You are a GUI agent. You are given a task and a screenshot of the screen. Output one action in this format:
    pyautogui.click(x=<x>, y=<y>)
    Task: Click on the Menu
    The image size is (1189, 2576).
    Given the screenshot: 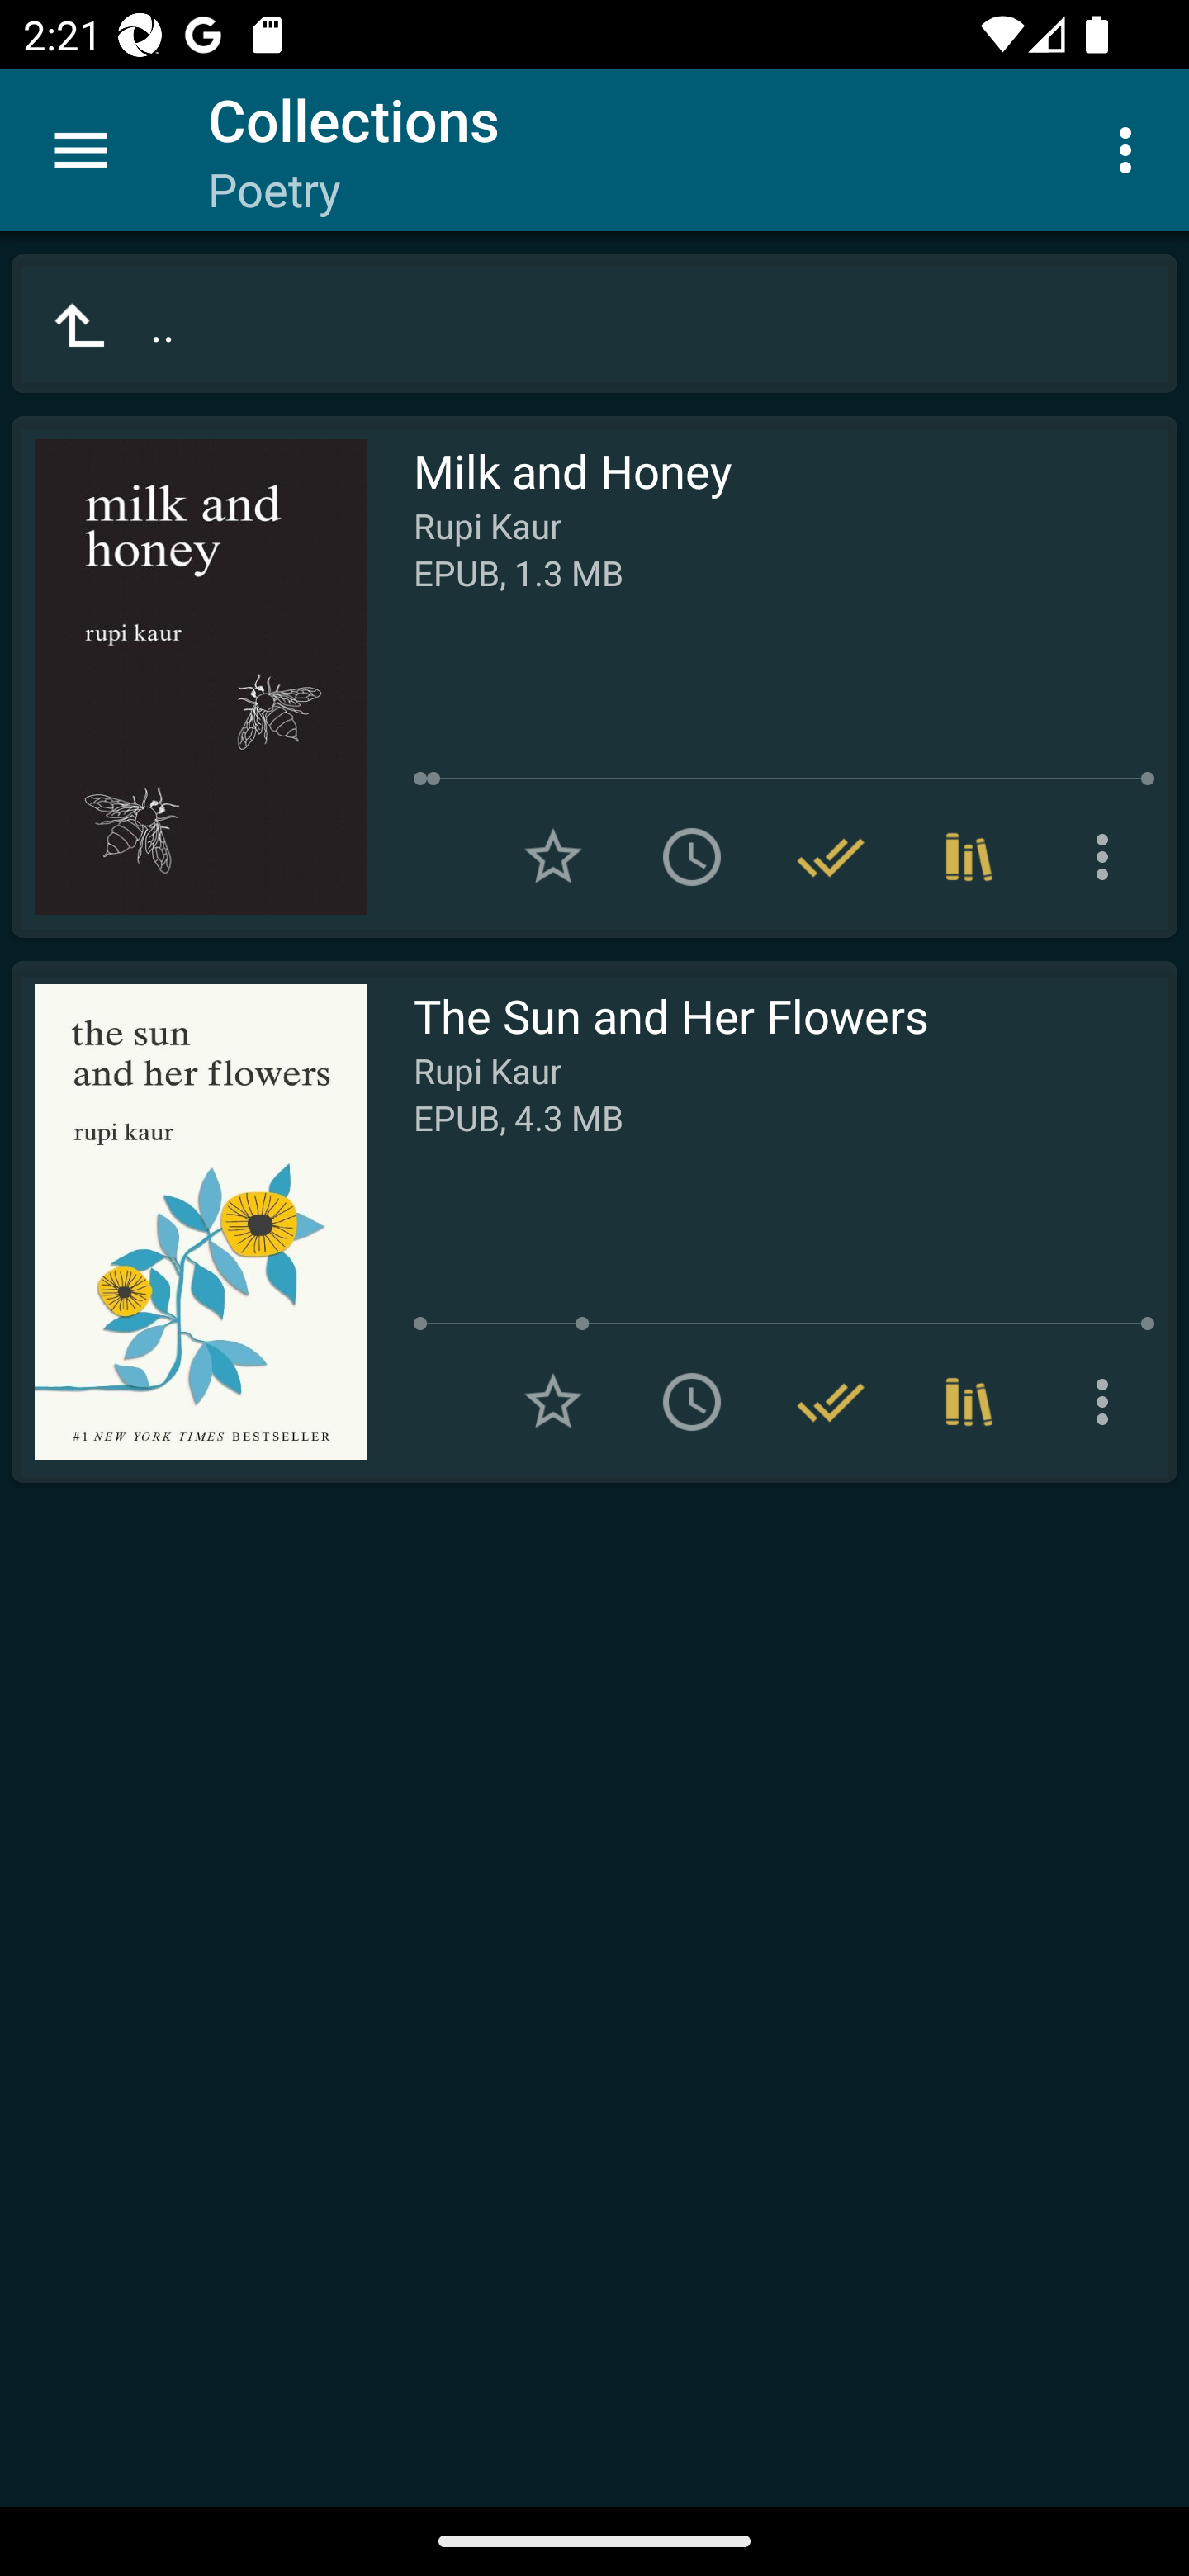 What is the action you would take?
    pyautogui.click(x=81, y=150)
    